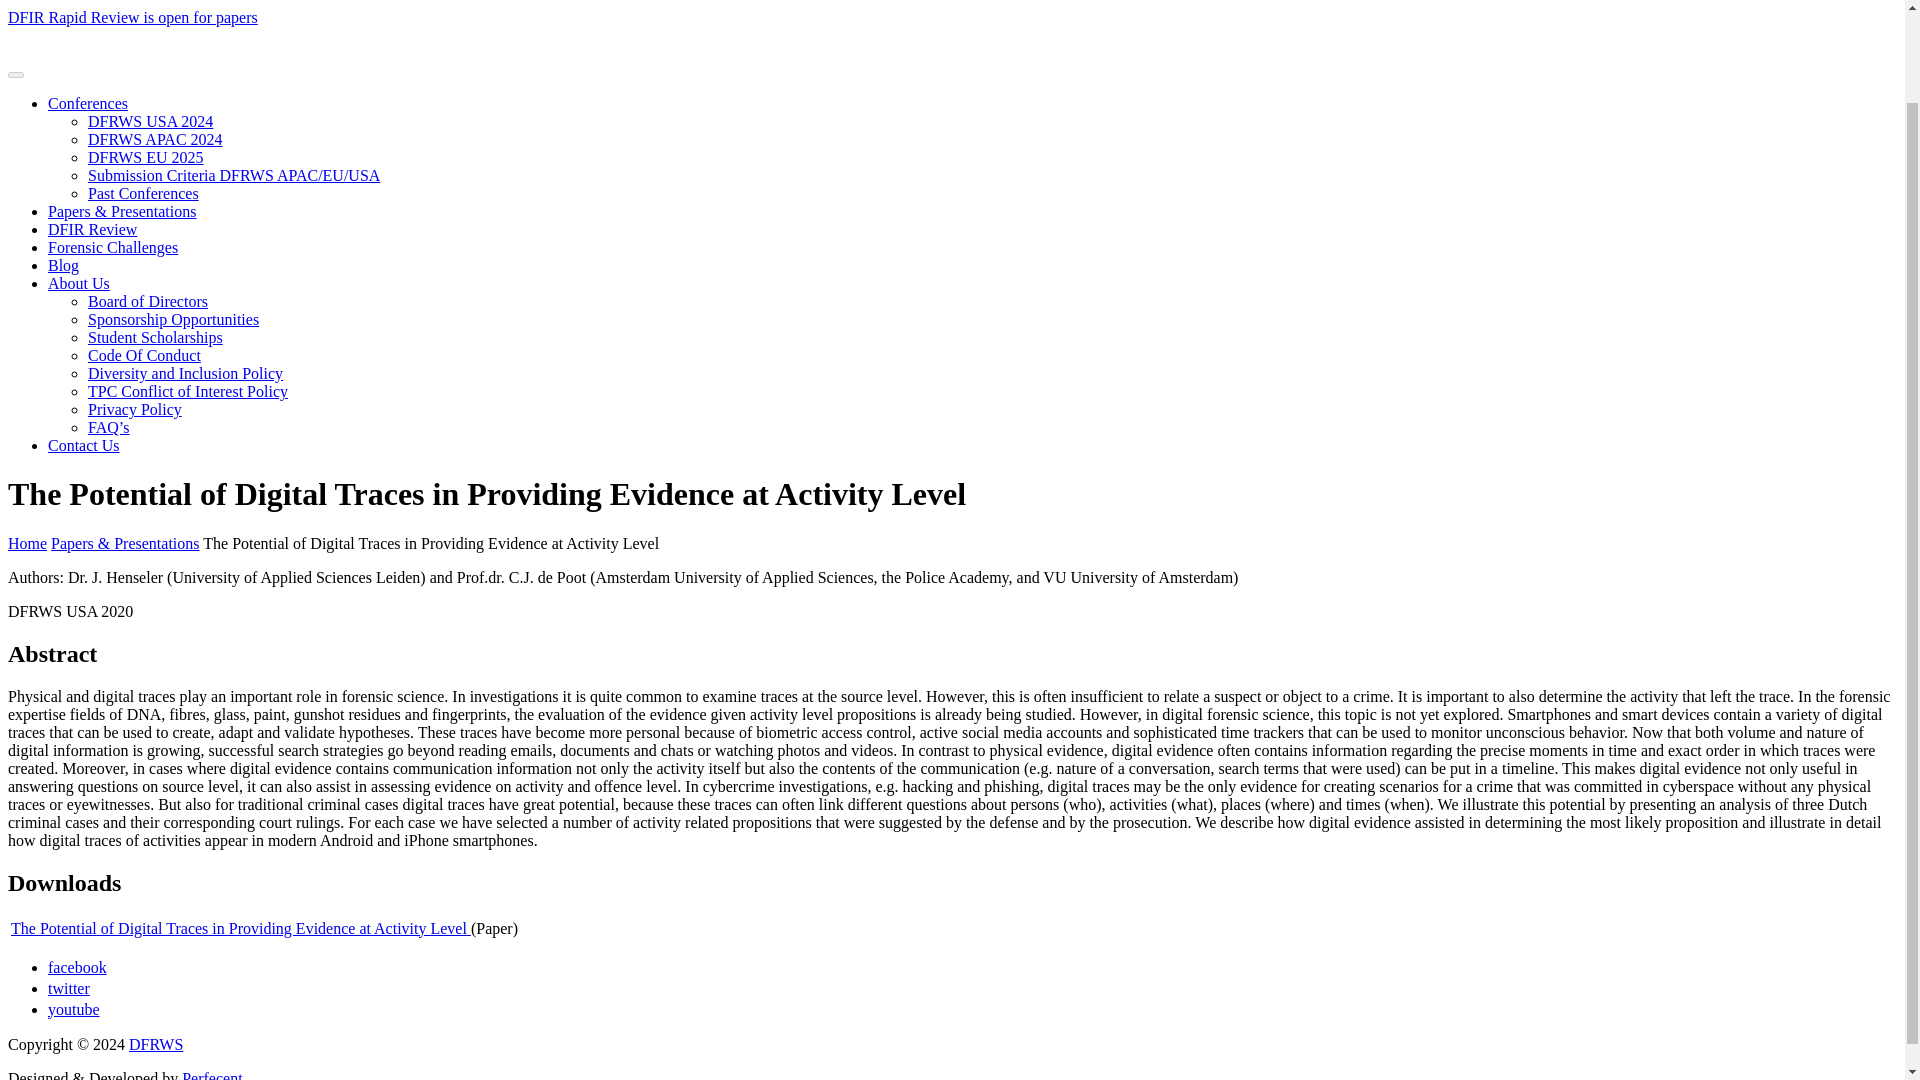 Image resolution: width=1920 pixels, height=1080 pixels. I want to click on Code Of Conduct, so click(144, 354).